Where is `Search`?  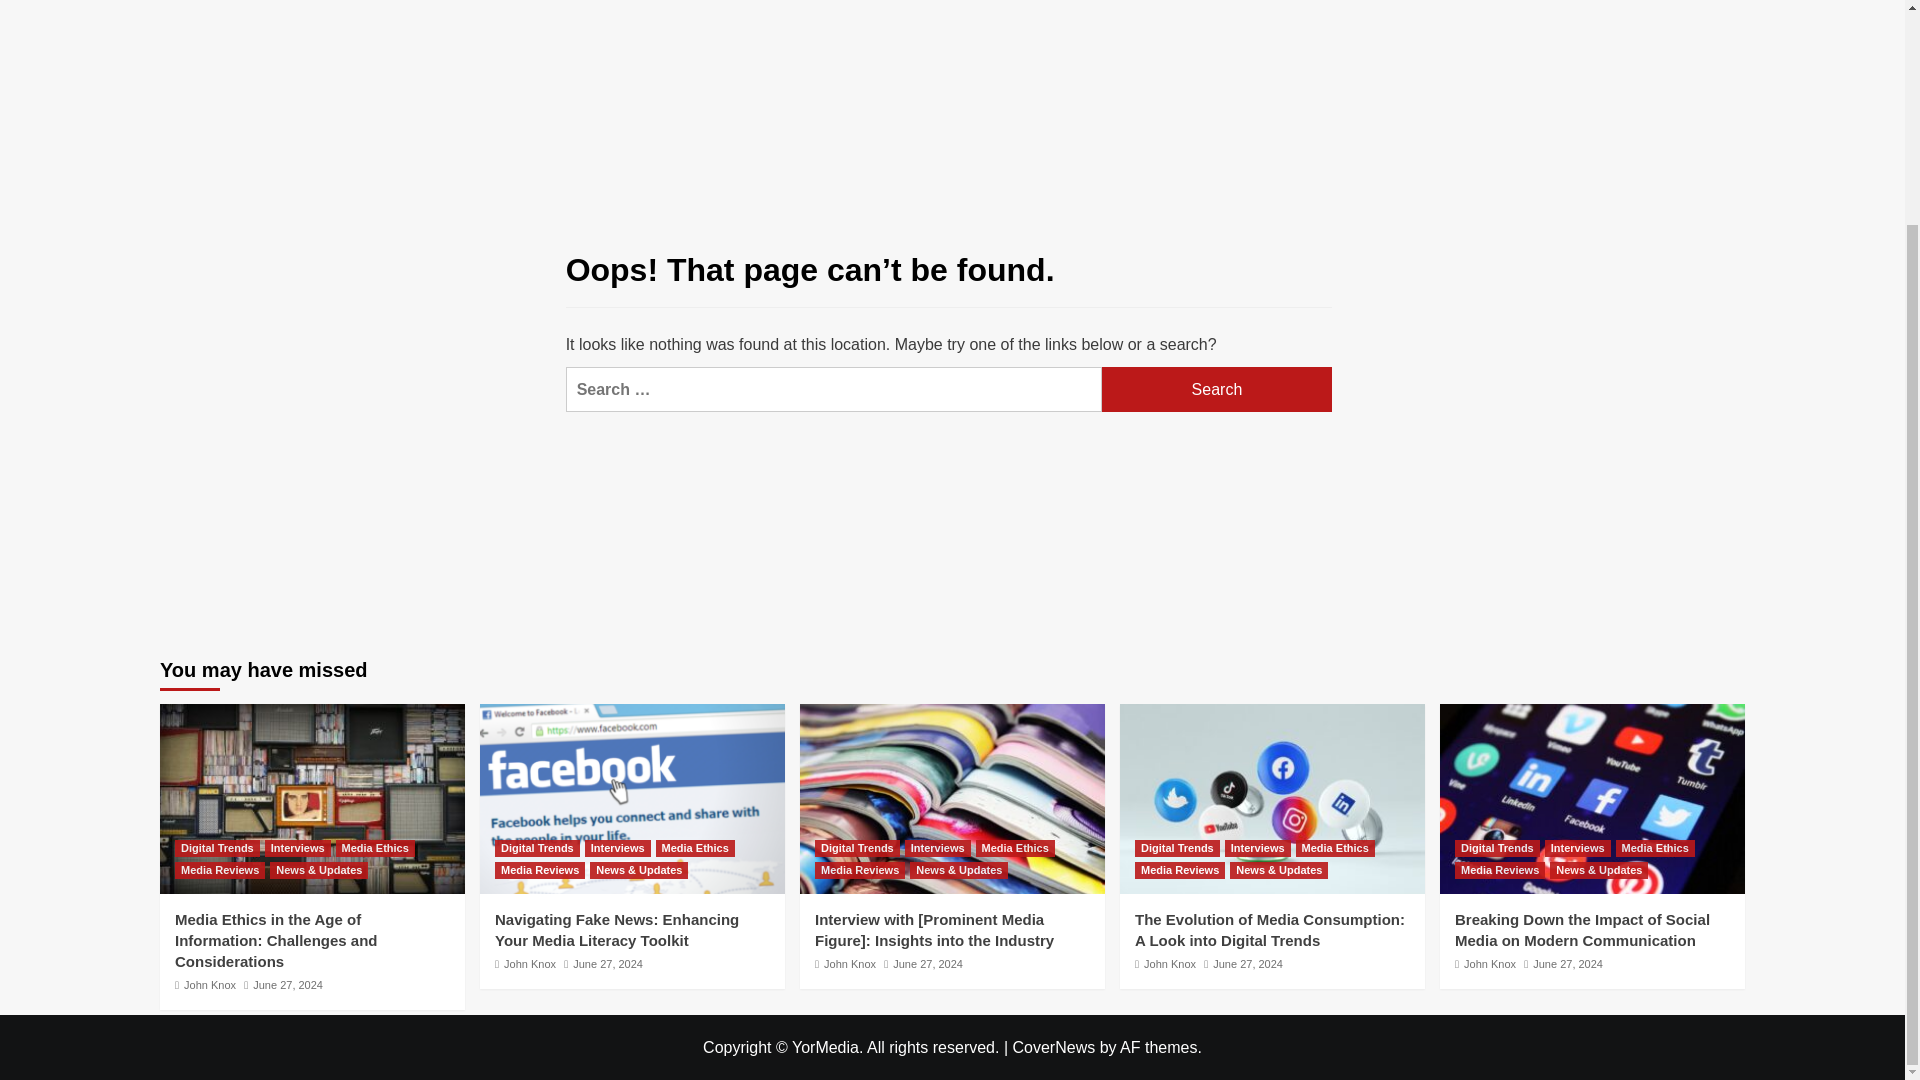 Search is located at coordinates (1686, 19).